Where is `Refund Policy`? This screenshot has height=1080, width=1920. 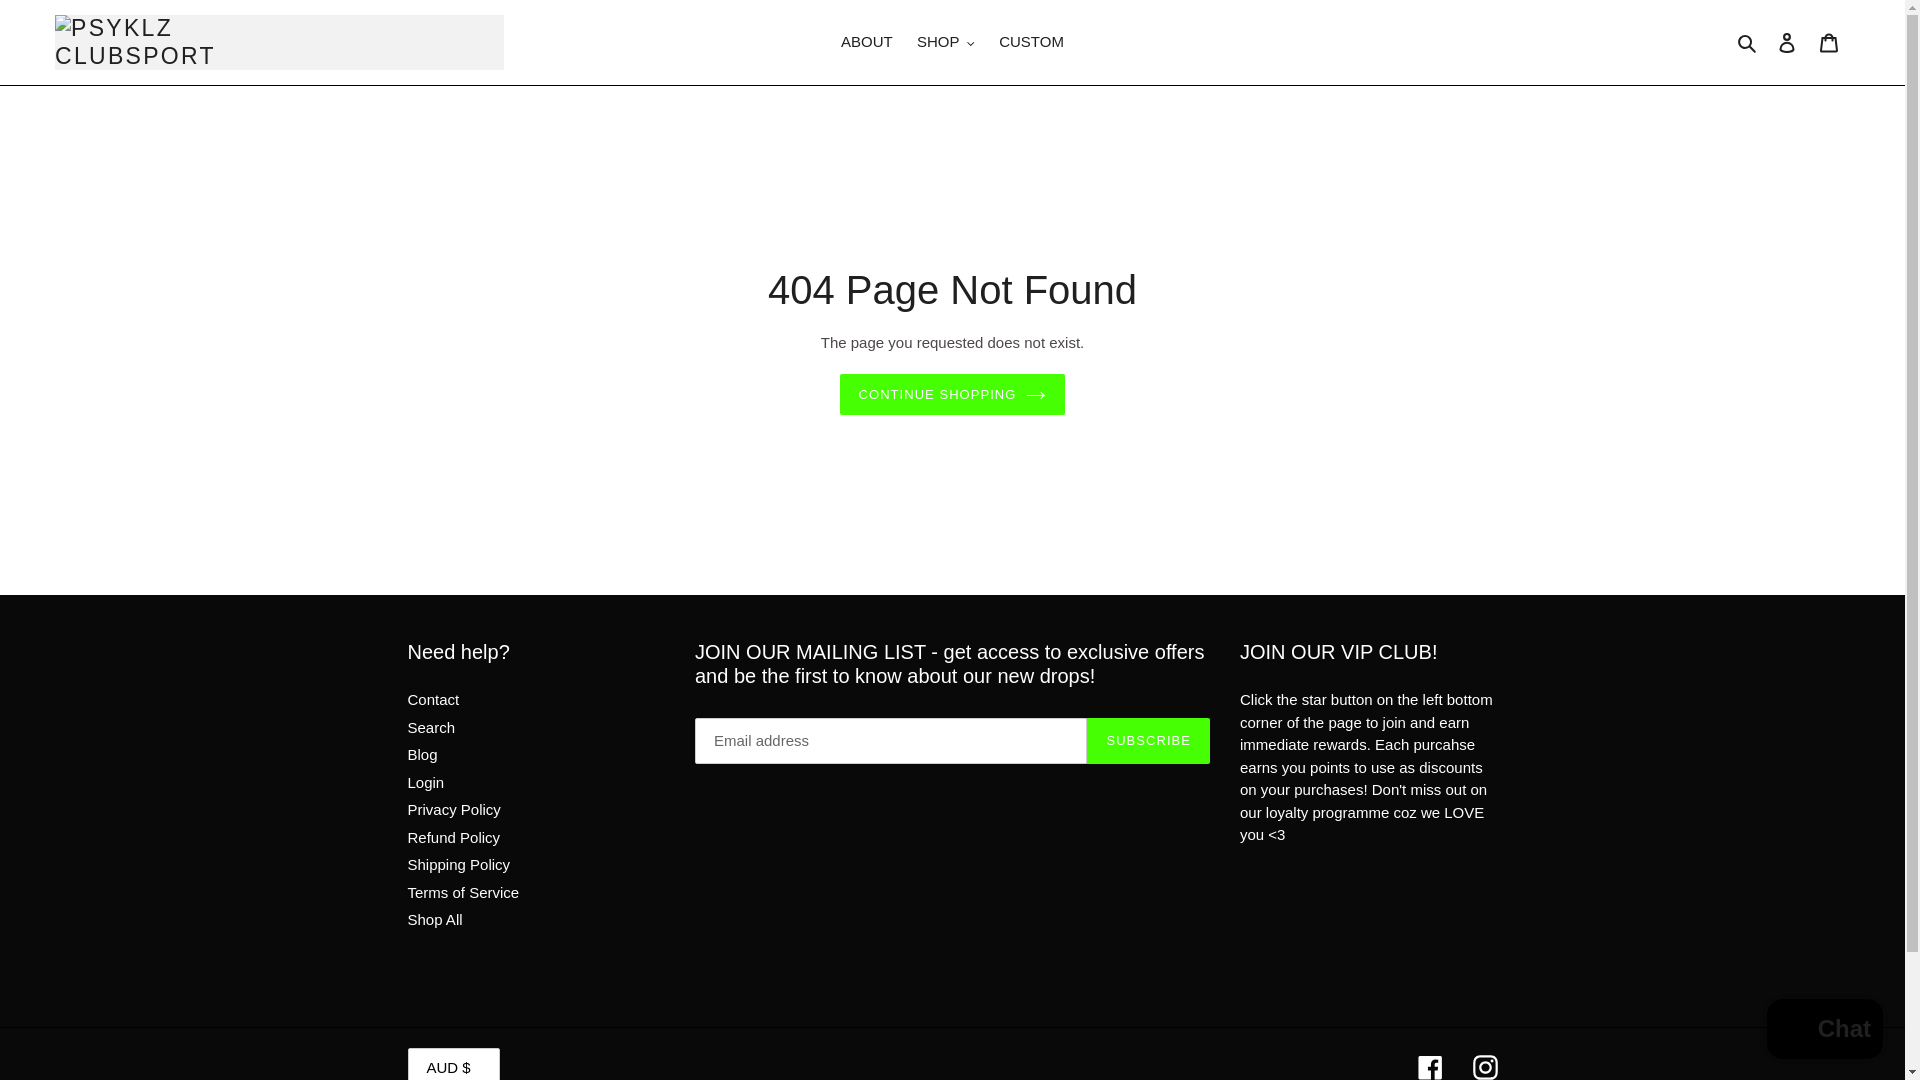 Refund Policy is located at coordinates (454, 837).